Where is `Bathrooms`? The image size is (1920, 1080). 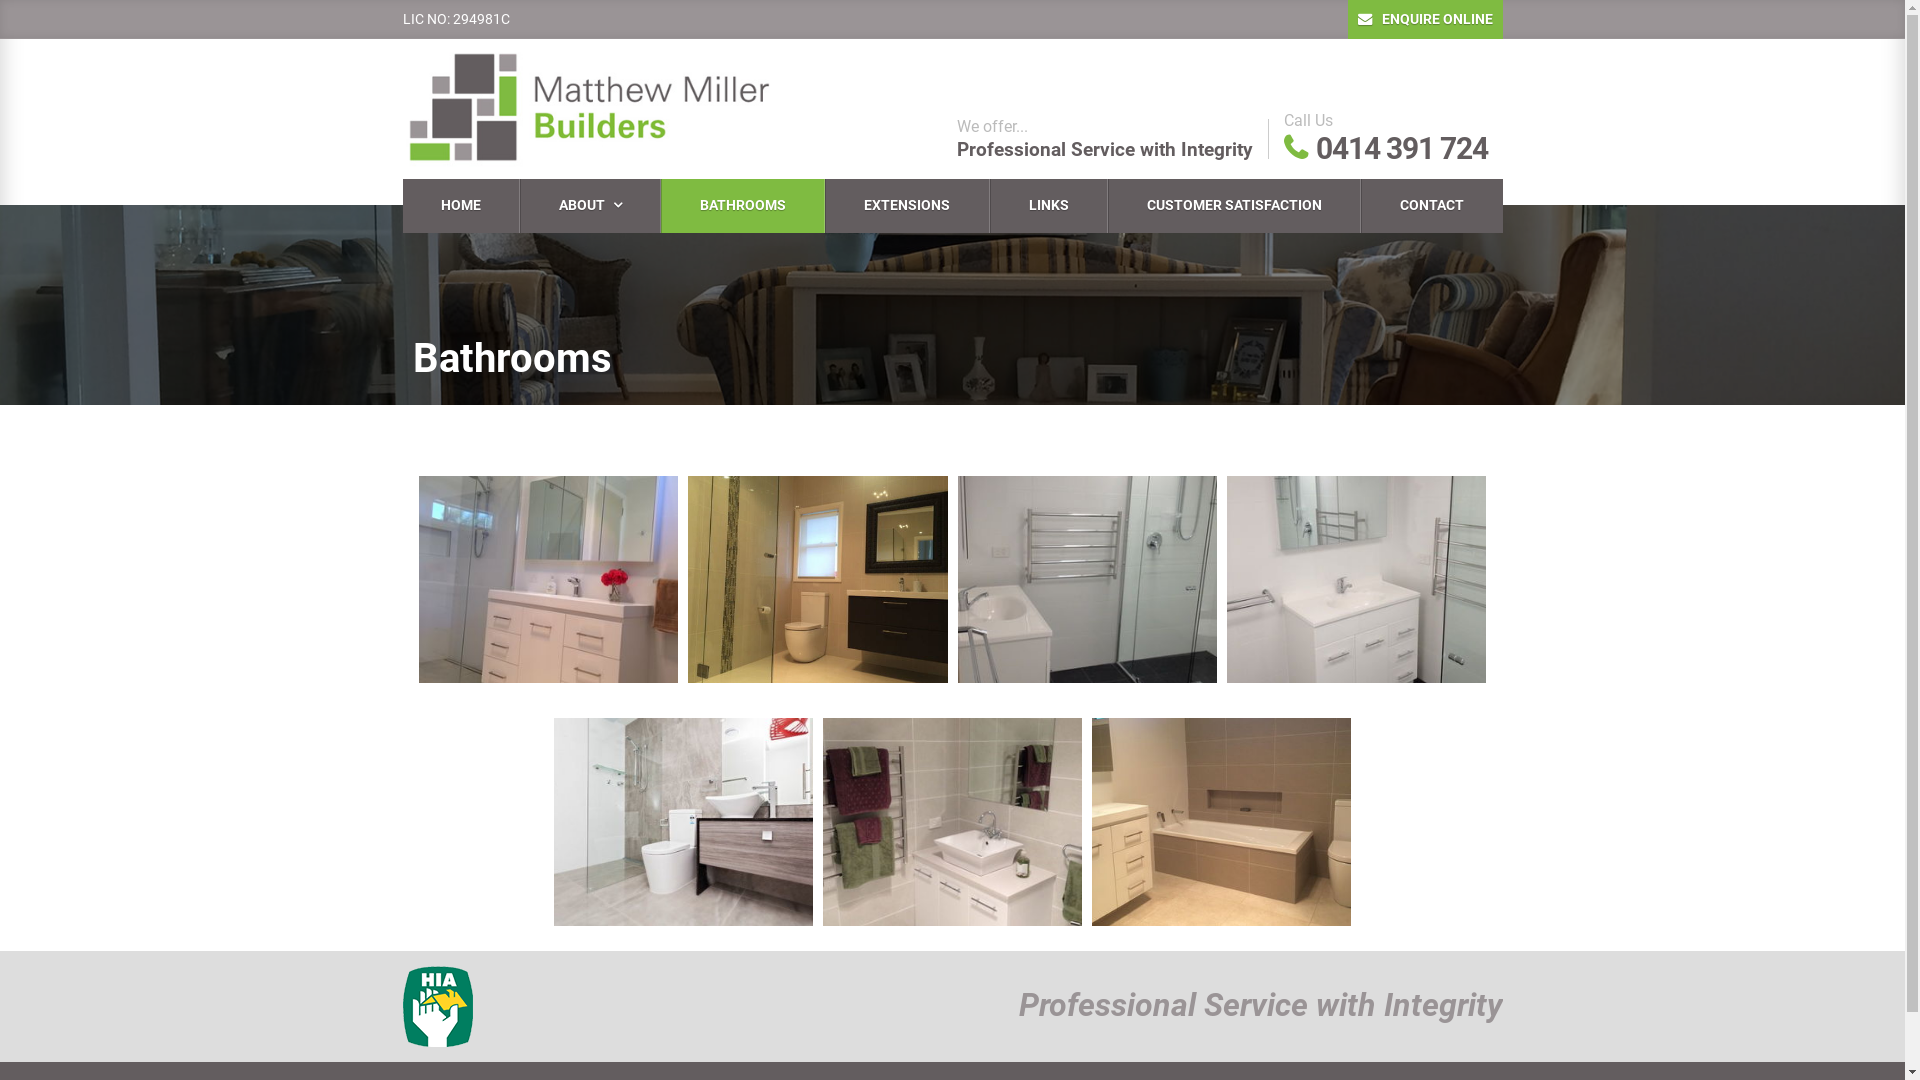 Bathrooms is located at coordinates (512, 358).